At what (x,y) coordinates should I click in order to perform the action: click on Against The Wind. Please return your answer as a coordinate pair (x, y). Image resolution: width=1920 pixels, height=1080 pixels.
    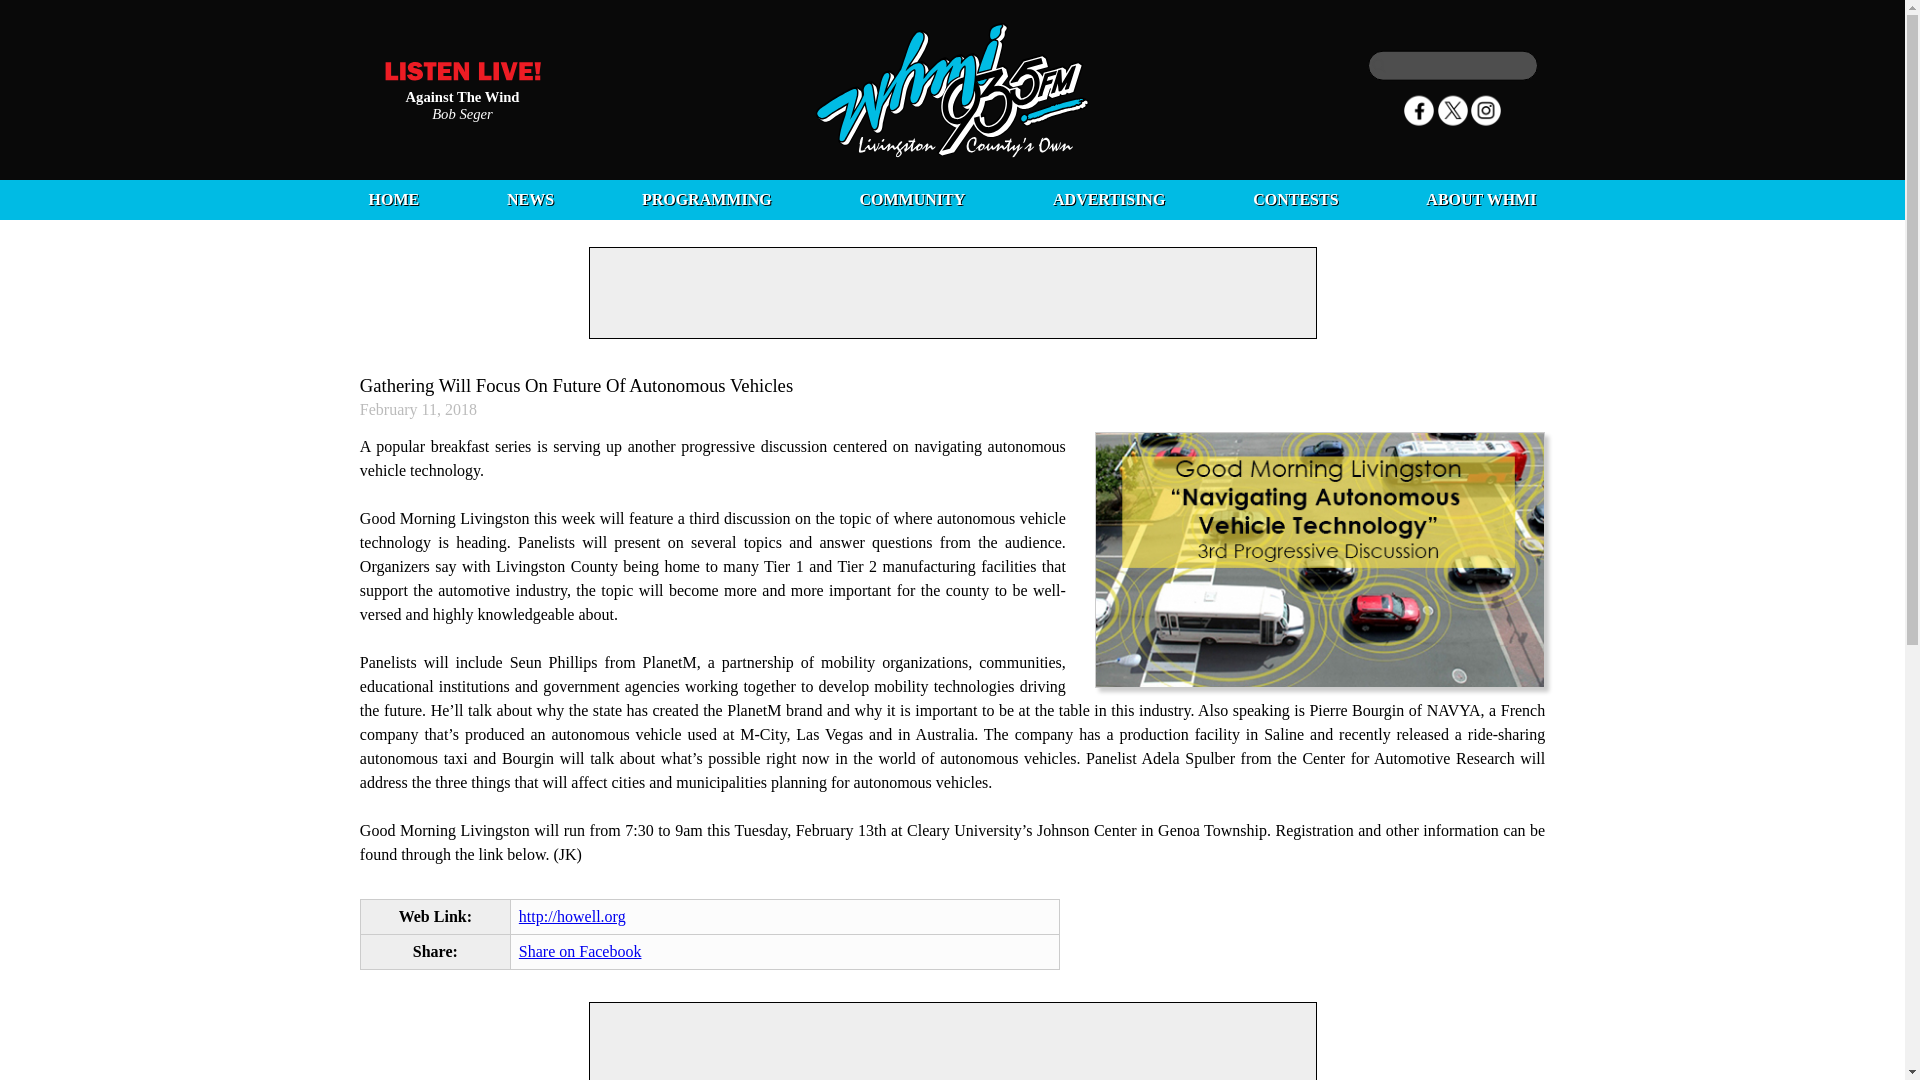
    Looking at the image, I should click on (462, 95).